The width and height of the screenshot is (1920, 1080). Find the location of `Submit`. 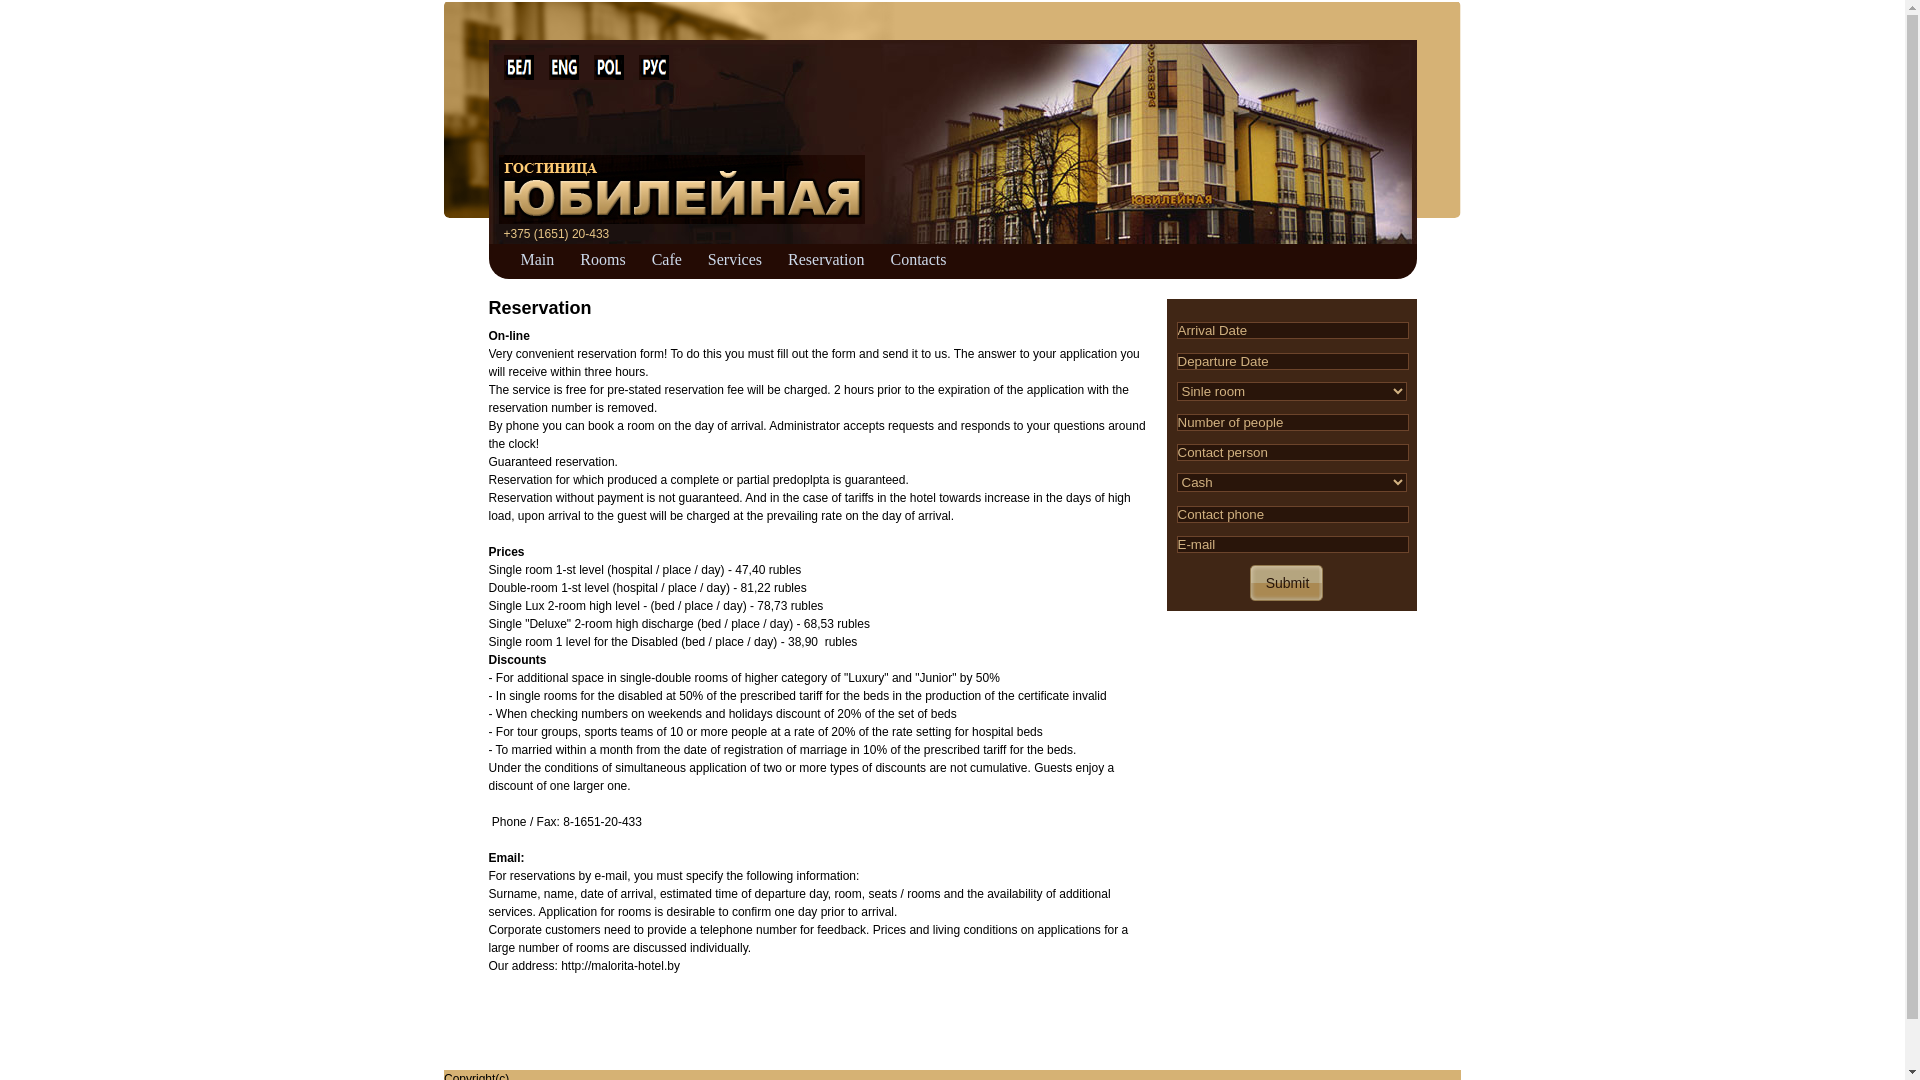

Submit is located at coordinates (1285, 583).